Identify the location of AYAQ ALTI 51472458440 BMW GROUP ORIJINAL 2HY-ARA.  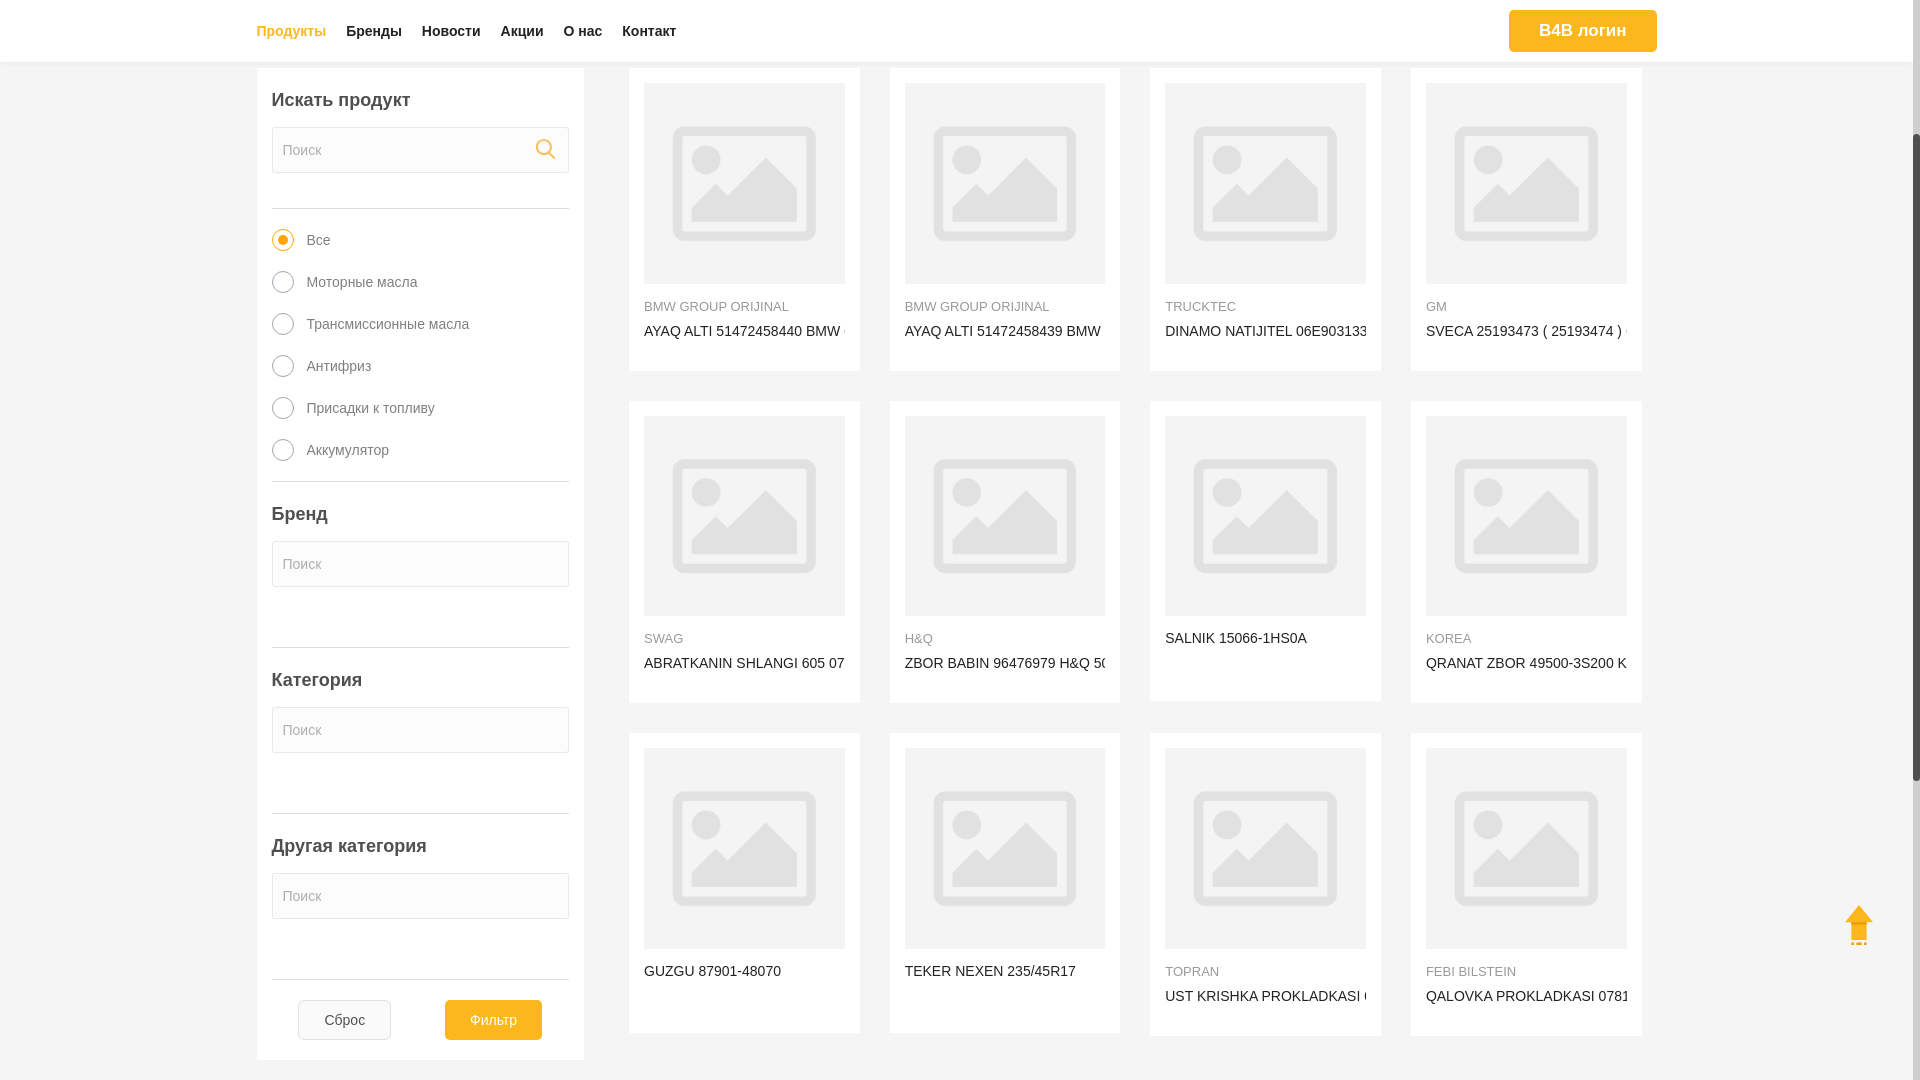
(834, 555).